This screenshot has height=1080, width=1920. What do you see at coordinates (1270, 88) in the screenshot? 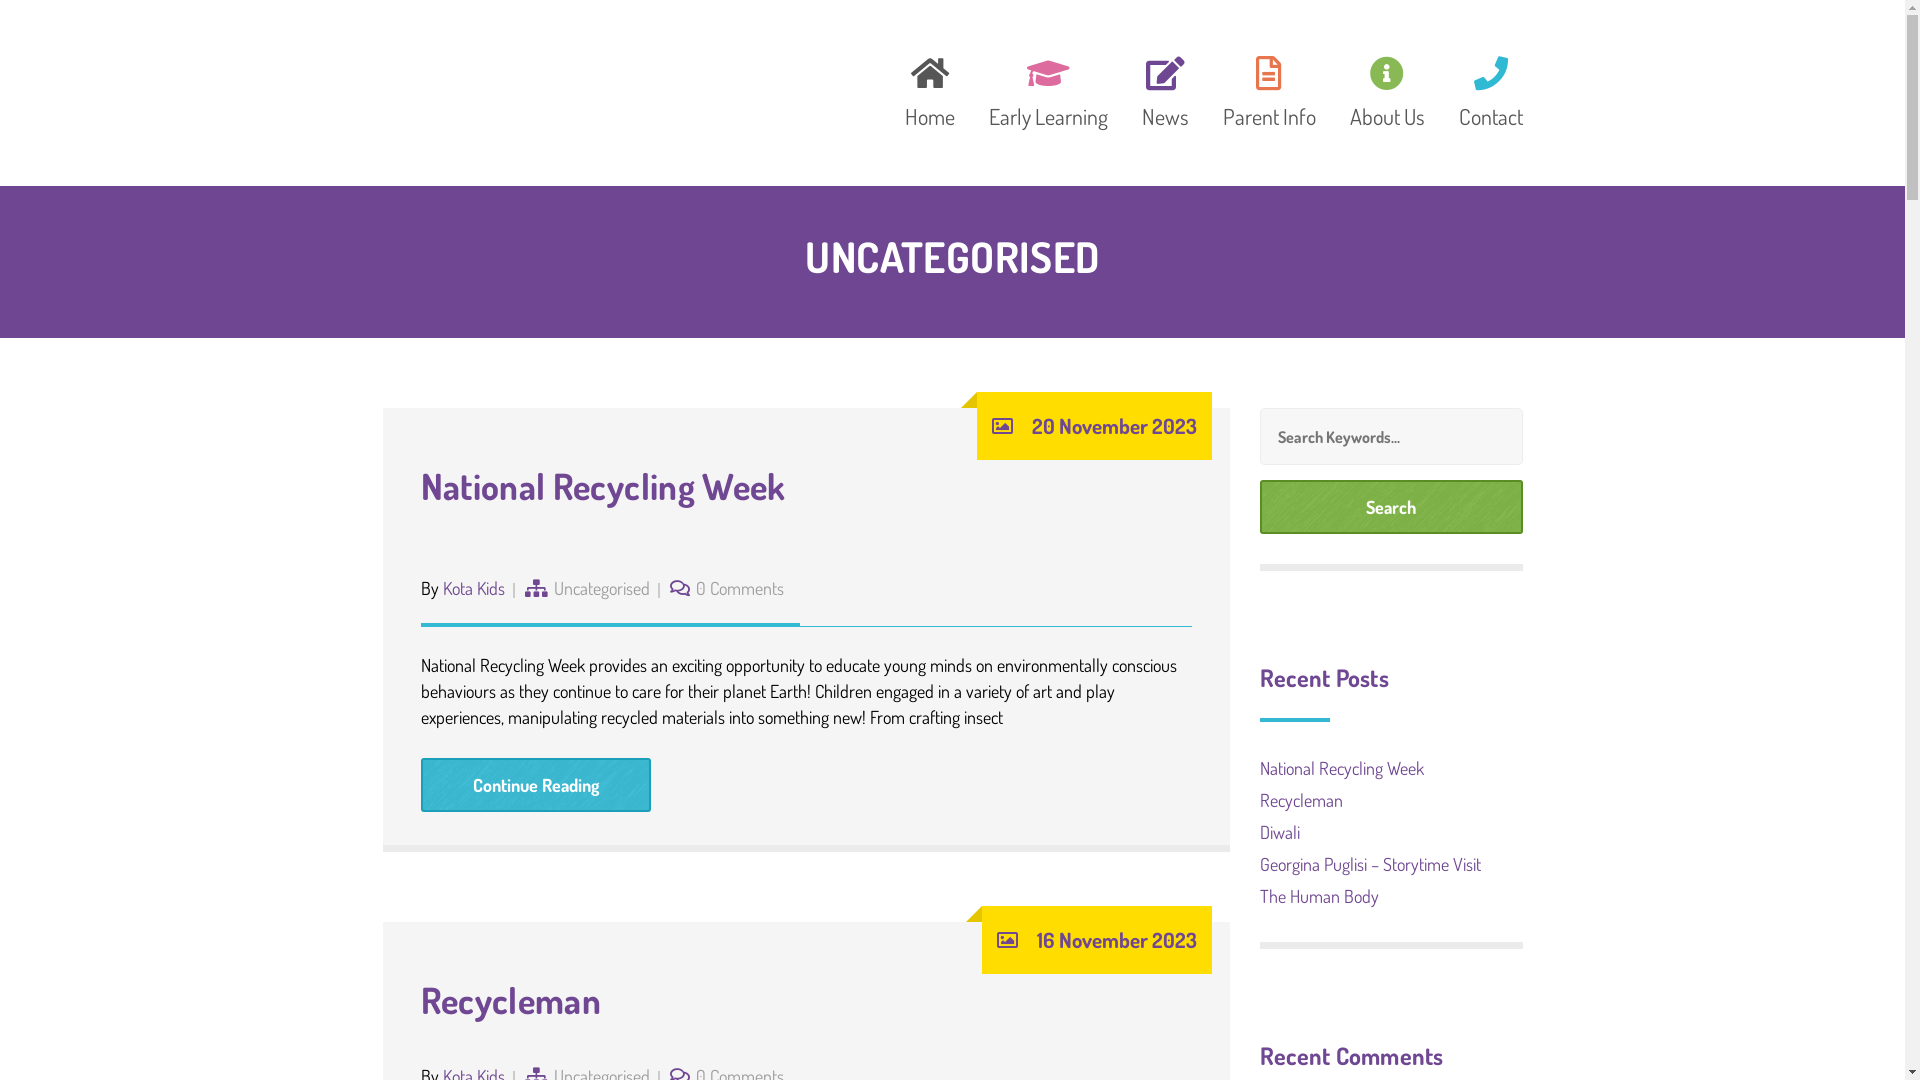
I see `Parent Info` at bounding box center [1270, 88].